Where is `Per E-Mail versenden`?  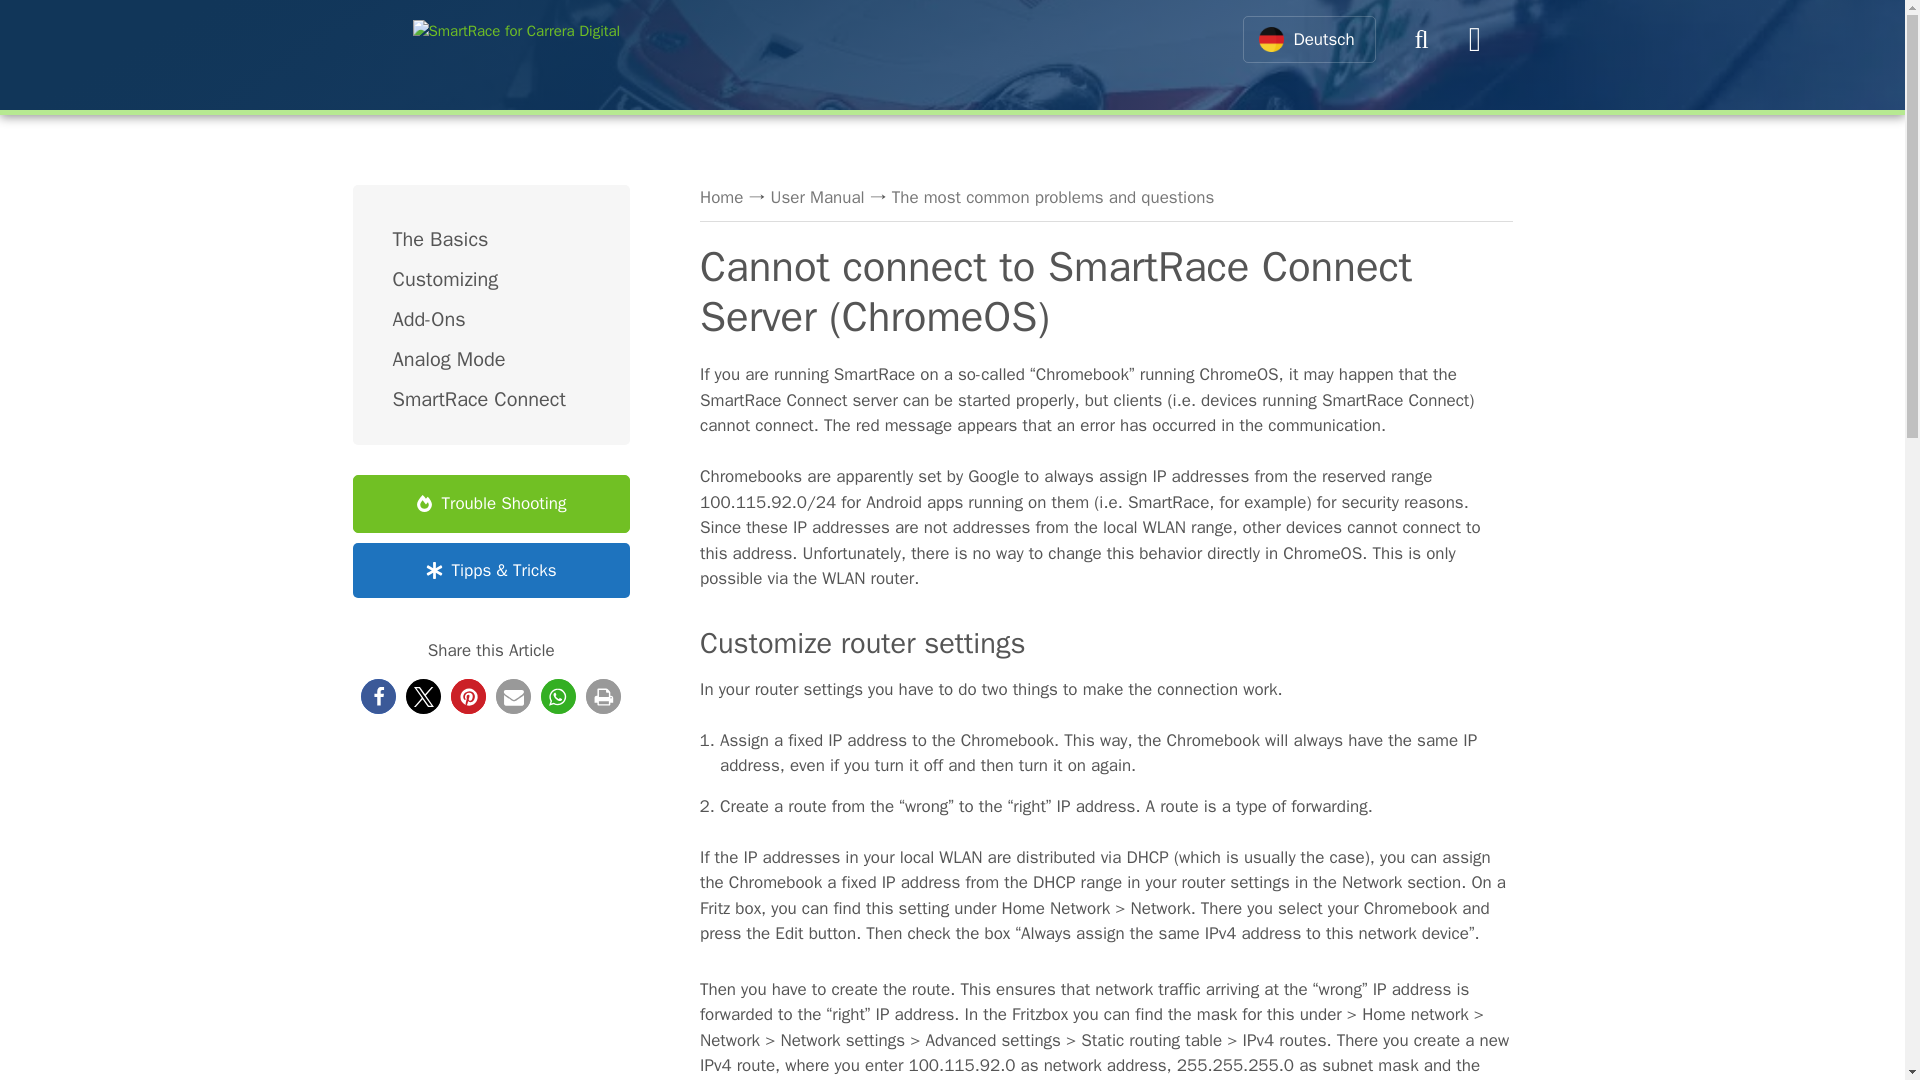 Per E-Mail versenden is located at coordinates (513, 695).